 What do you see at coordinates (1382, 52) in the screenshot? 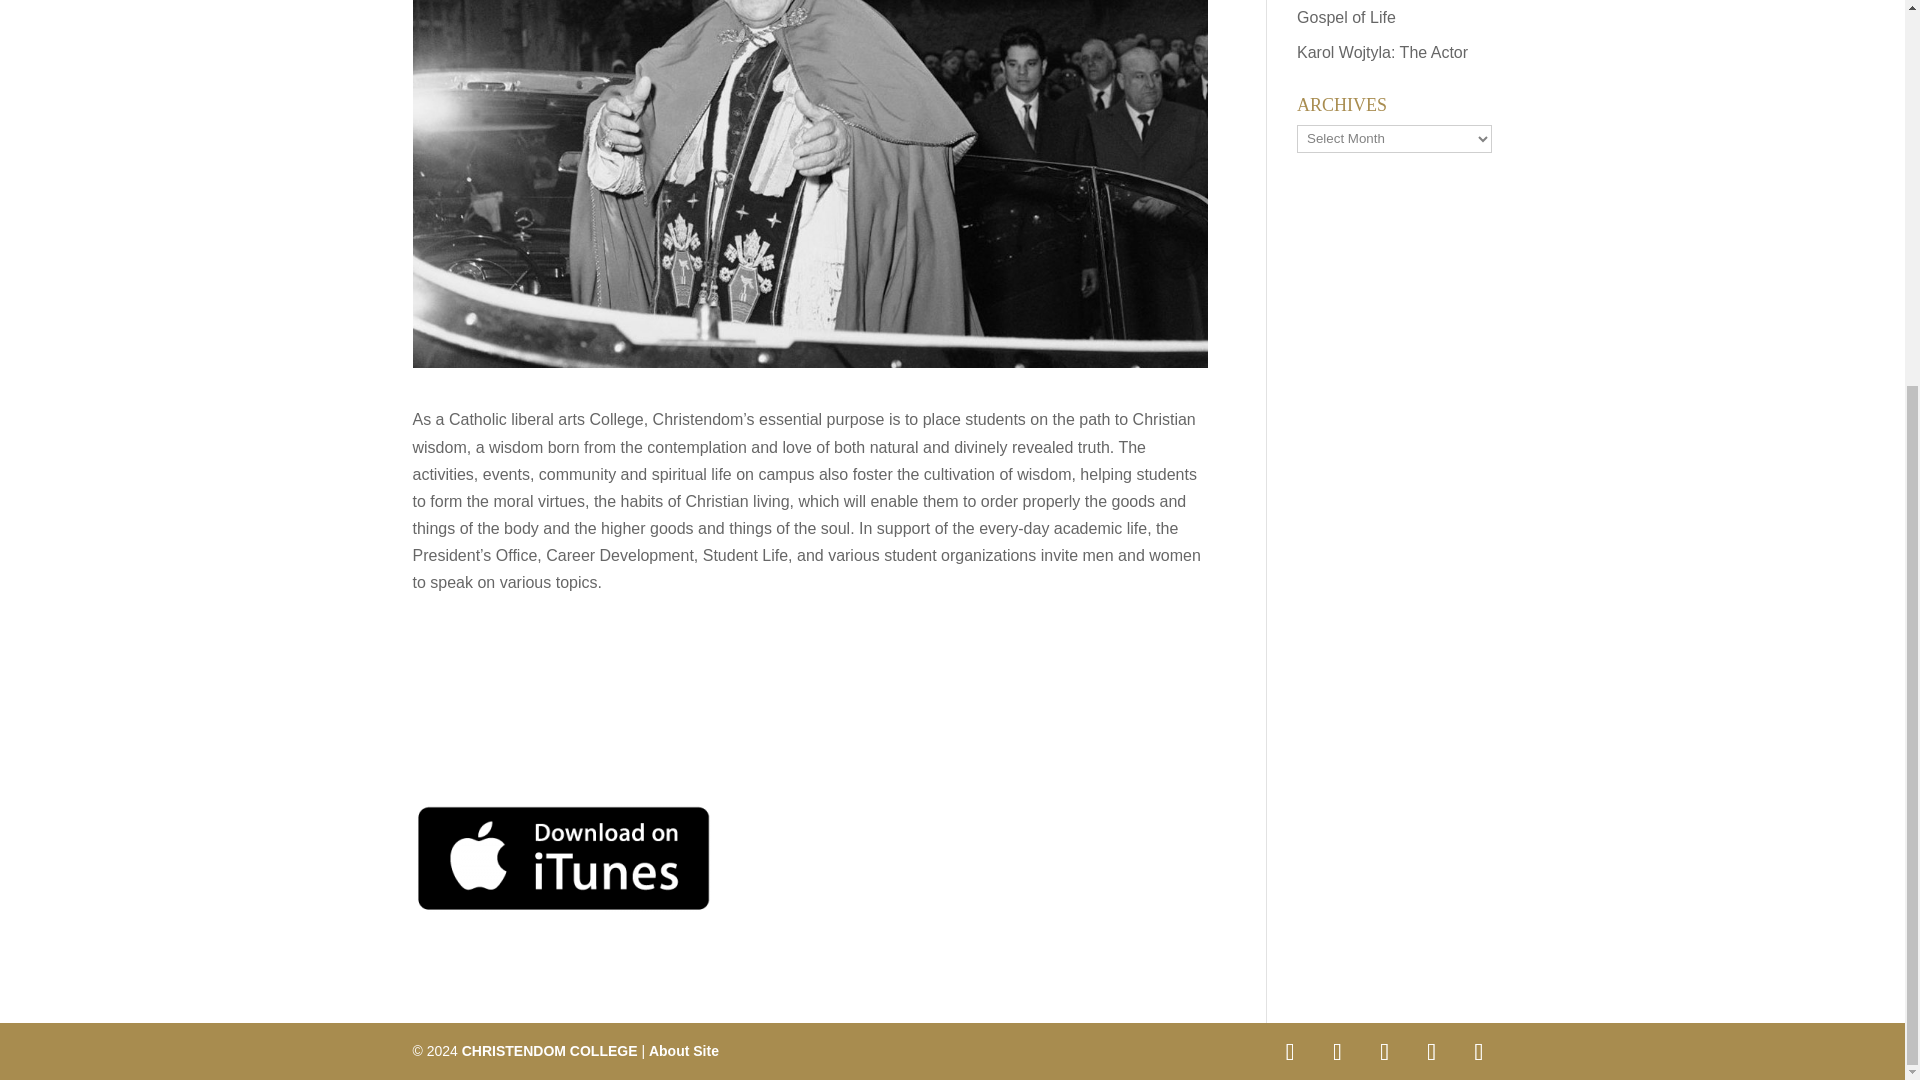
I see `Karol Wojtyla: The Actor` at bounding box center [1382, 52].